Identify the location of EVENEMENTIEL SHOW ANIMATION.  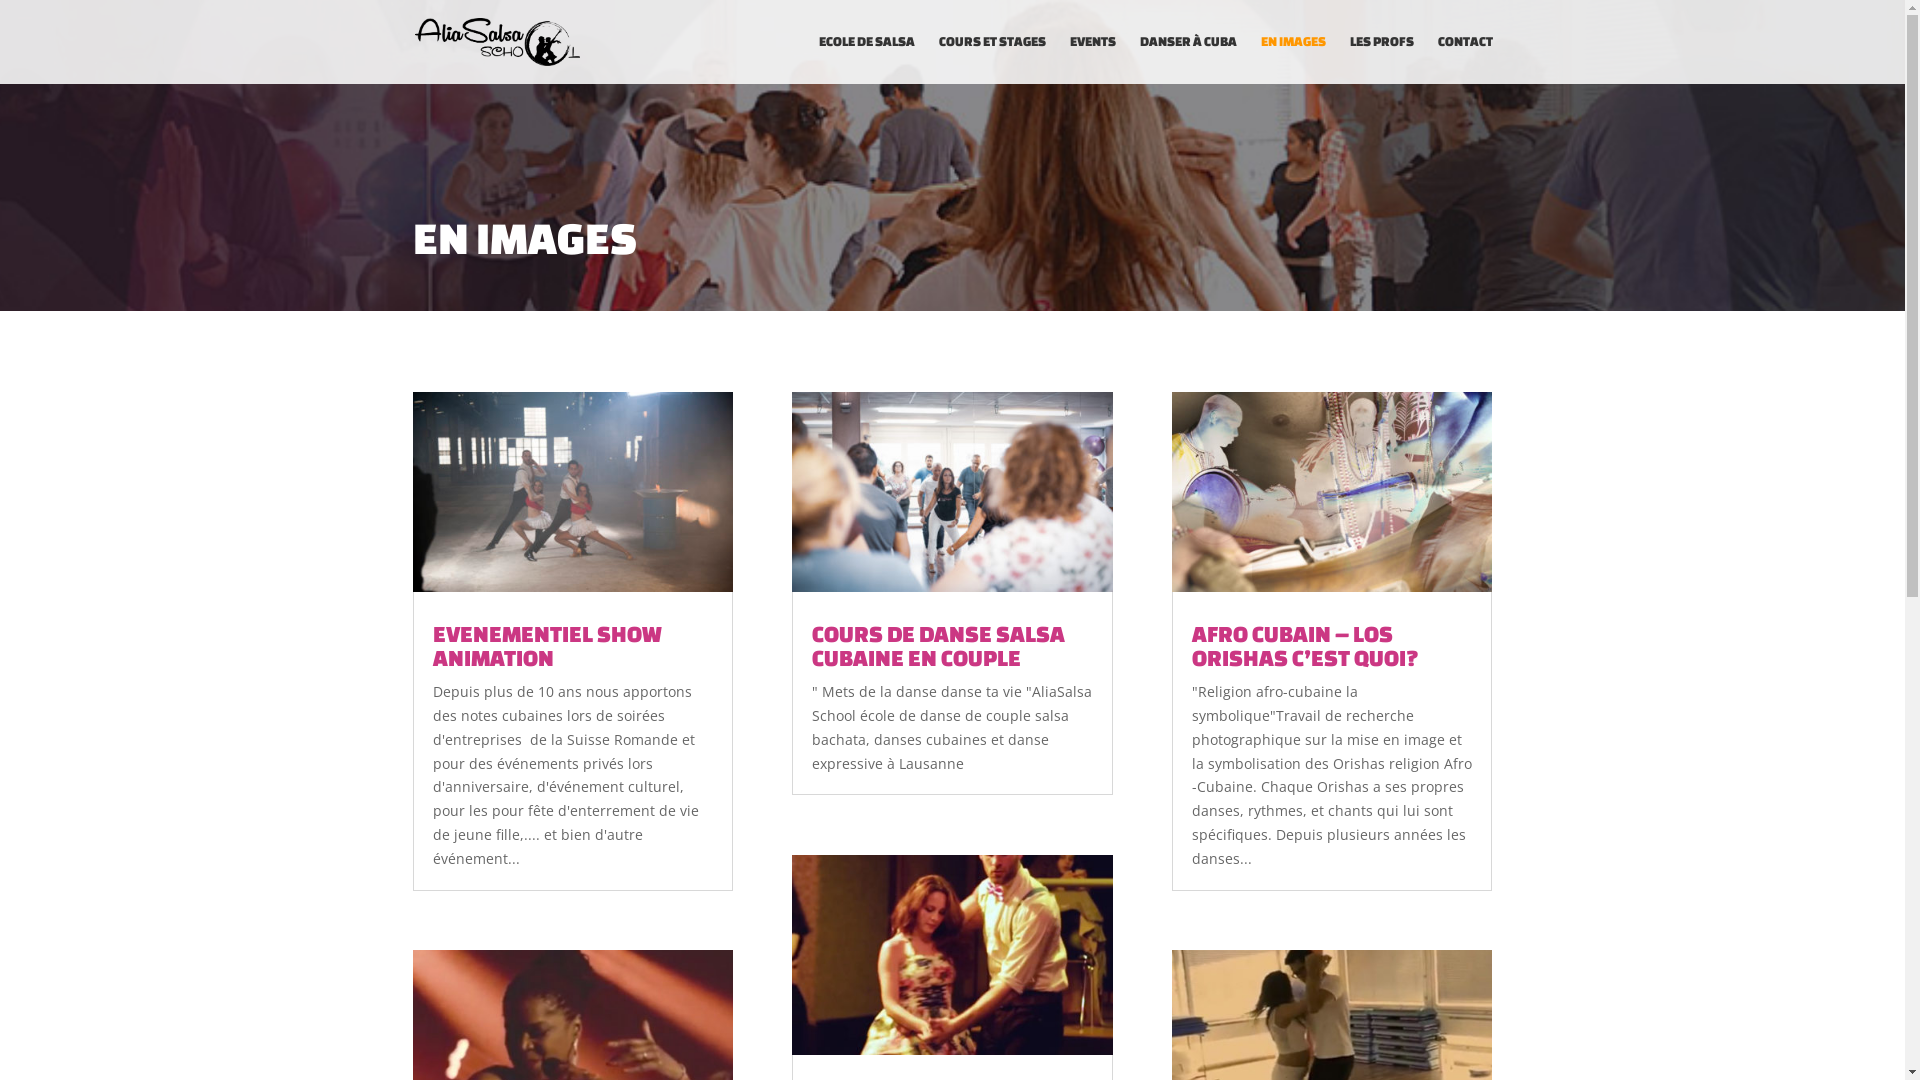
(546, 646).